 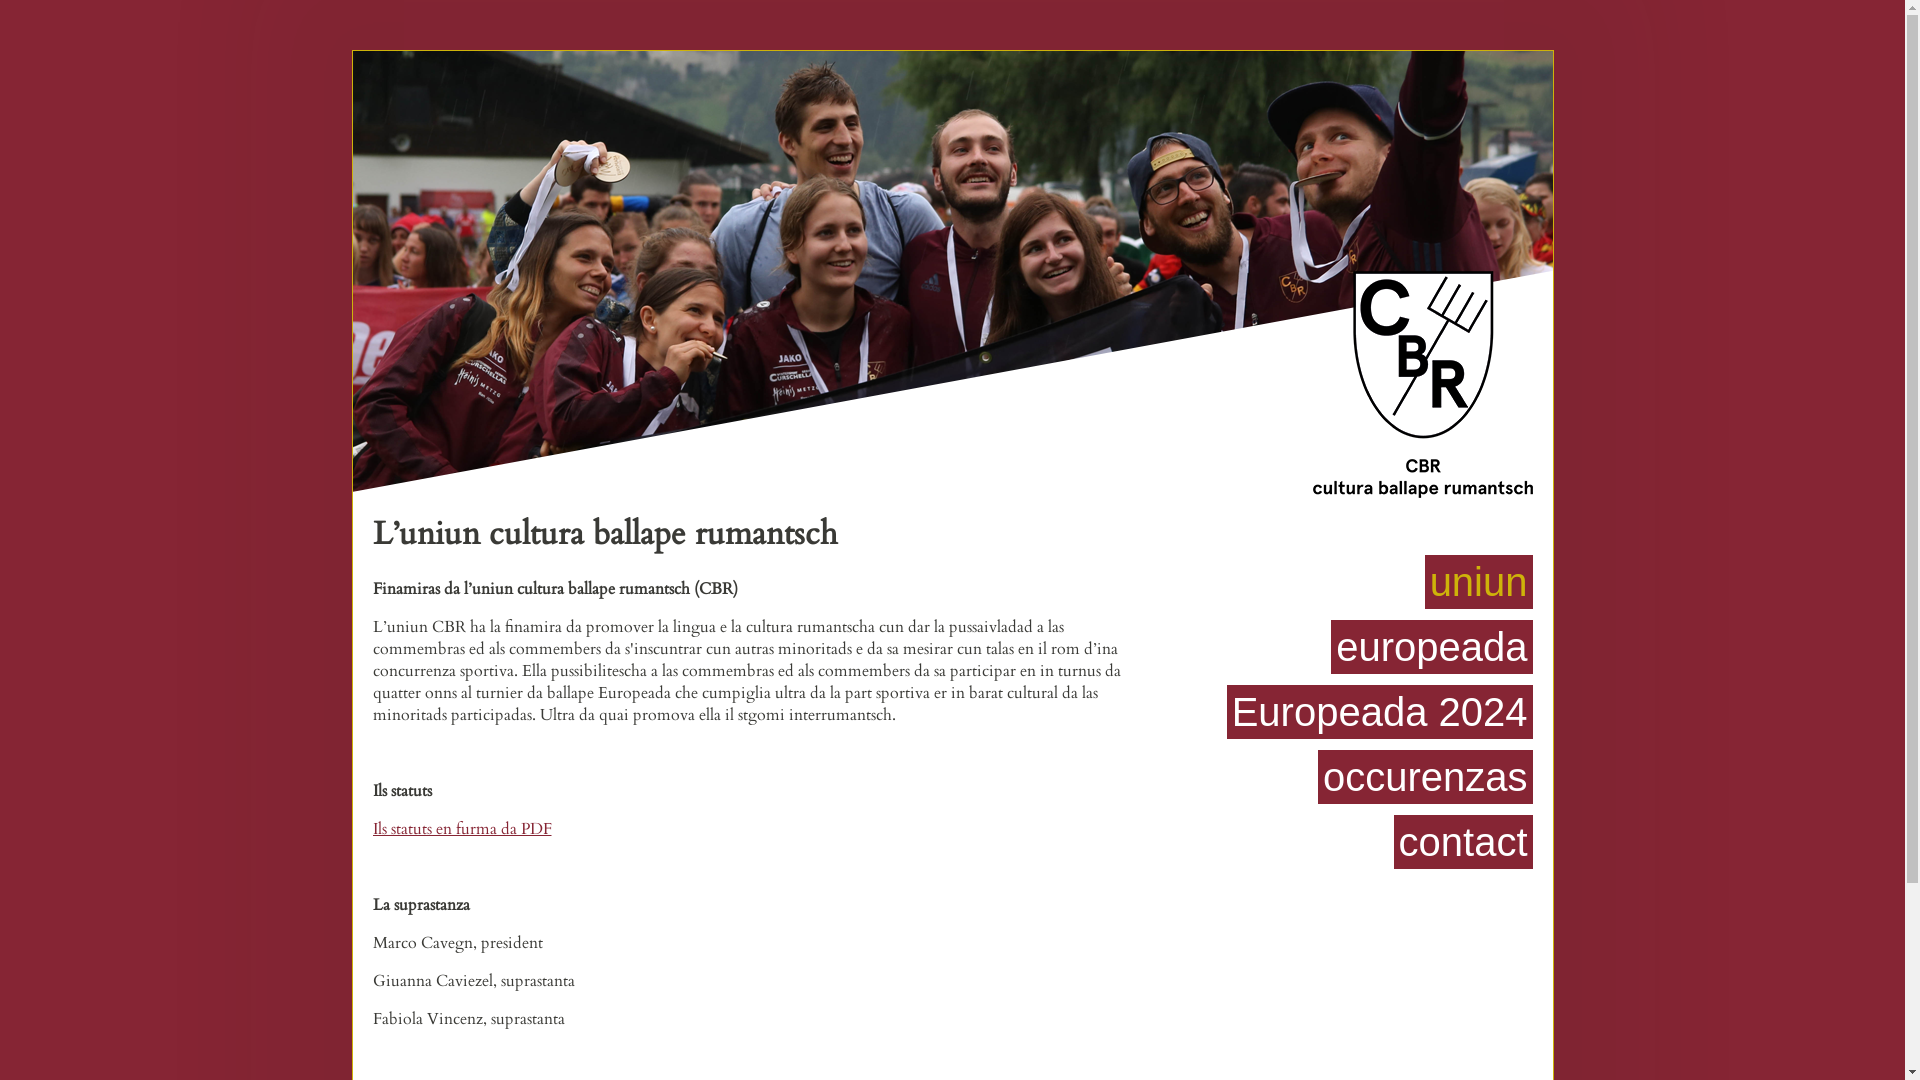 What do you see at coordinates (1464, 842) in the screenshot?
I see `contact` at bounding box center [1464, 842].